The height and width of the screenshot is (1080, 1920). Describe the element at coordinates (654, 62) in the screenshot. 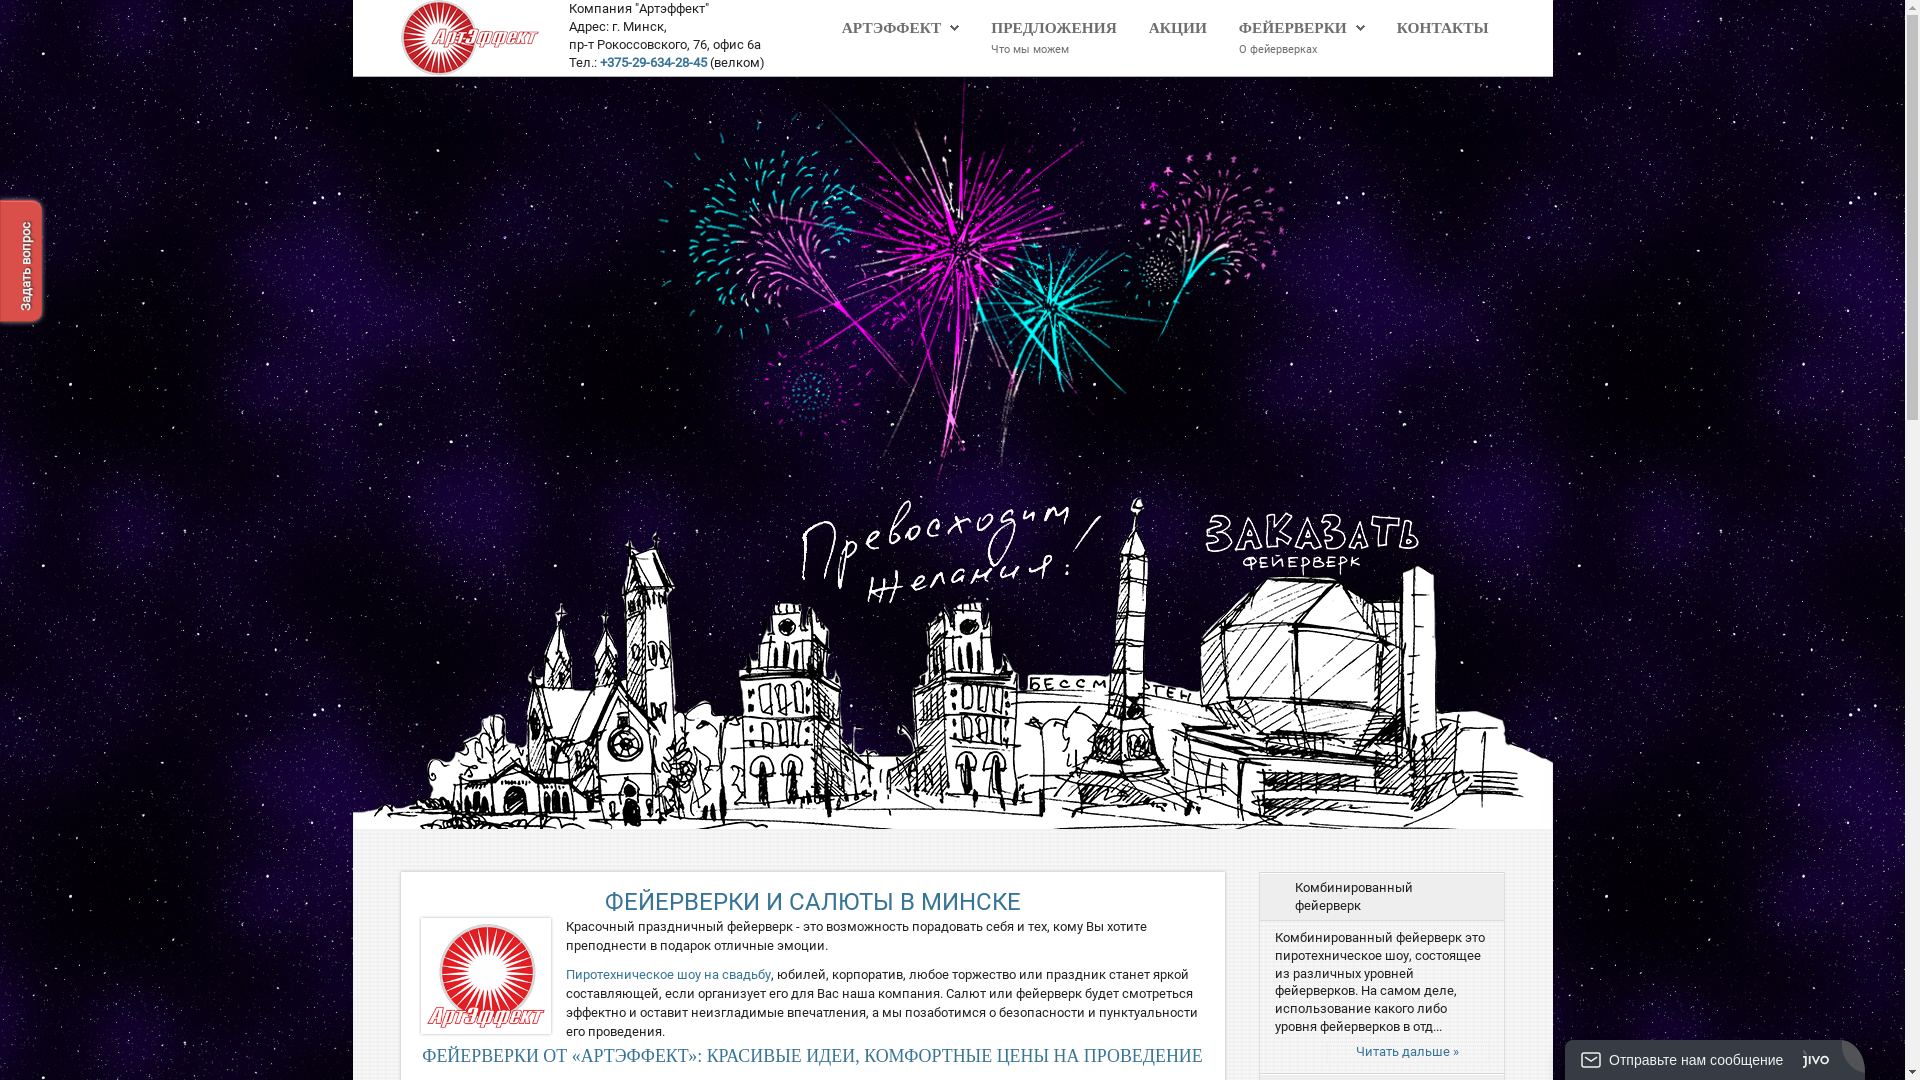

I see `+375-29-634-28-45` at that location.